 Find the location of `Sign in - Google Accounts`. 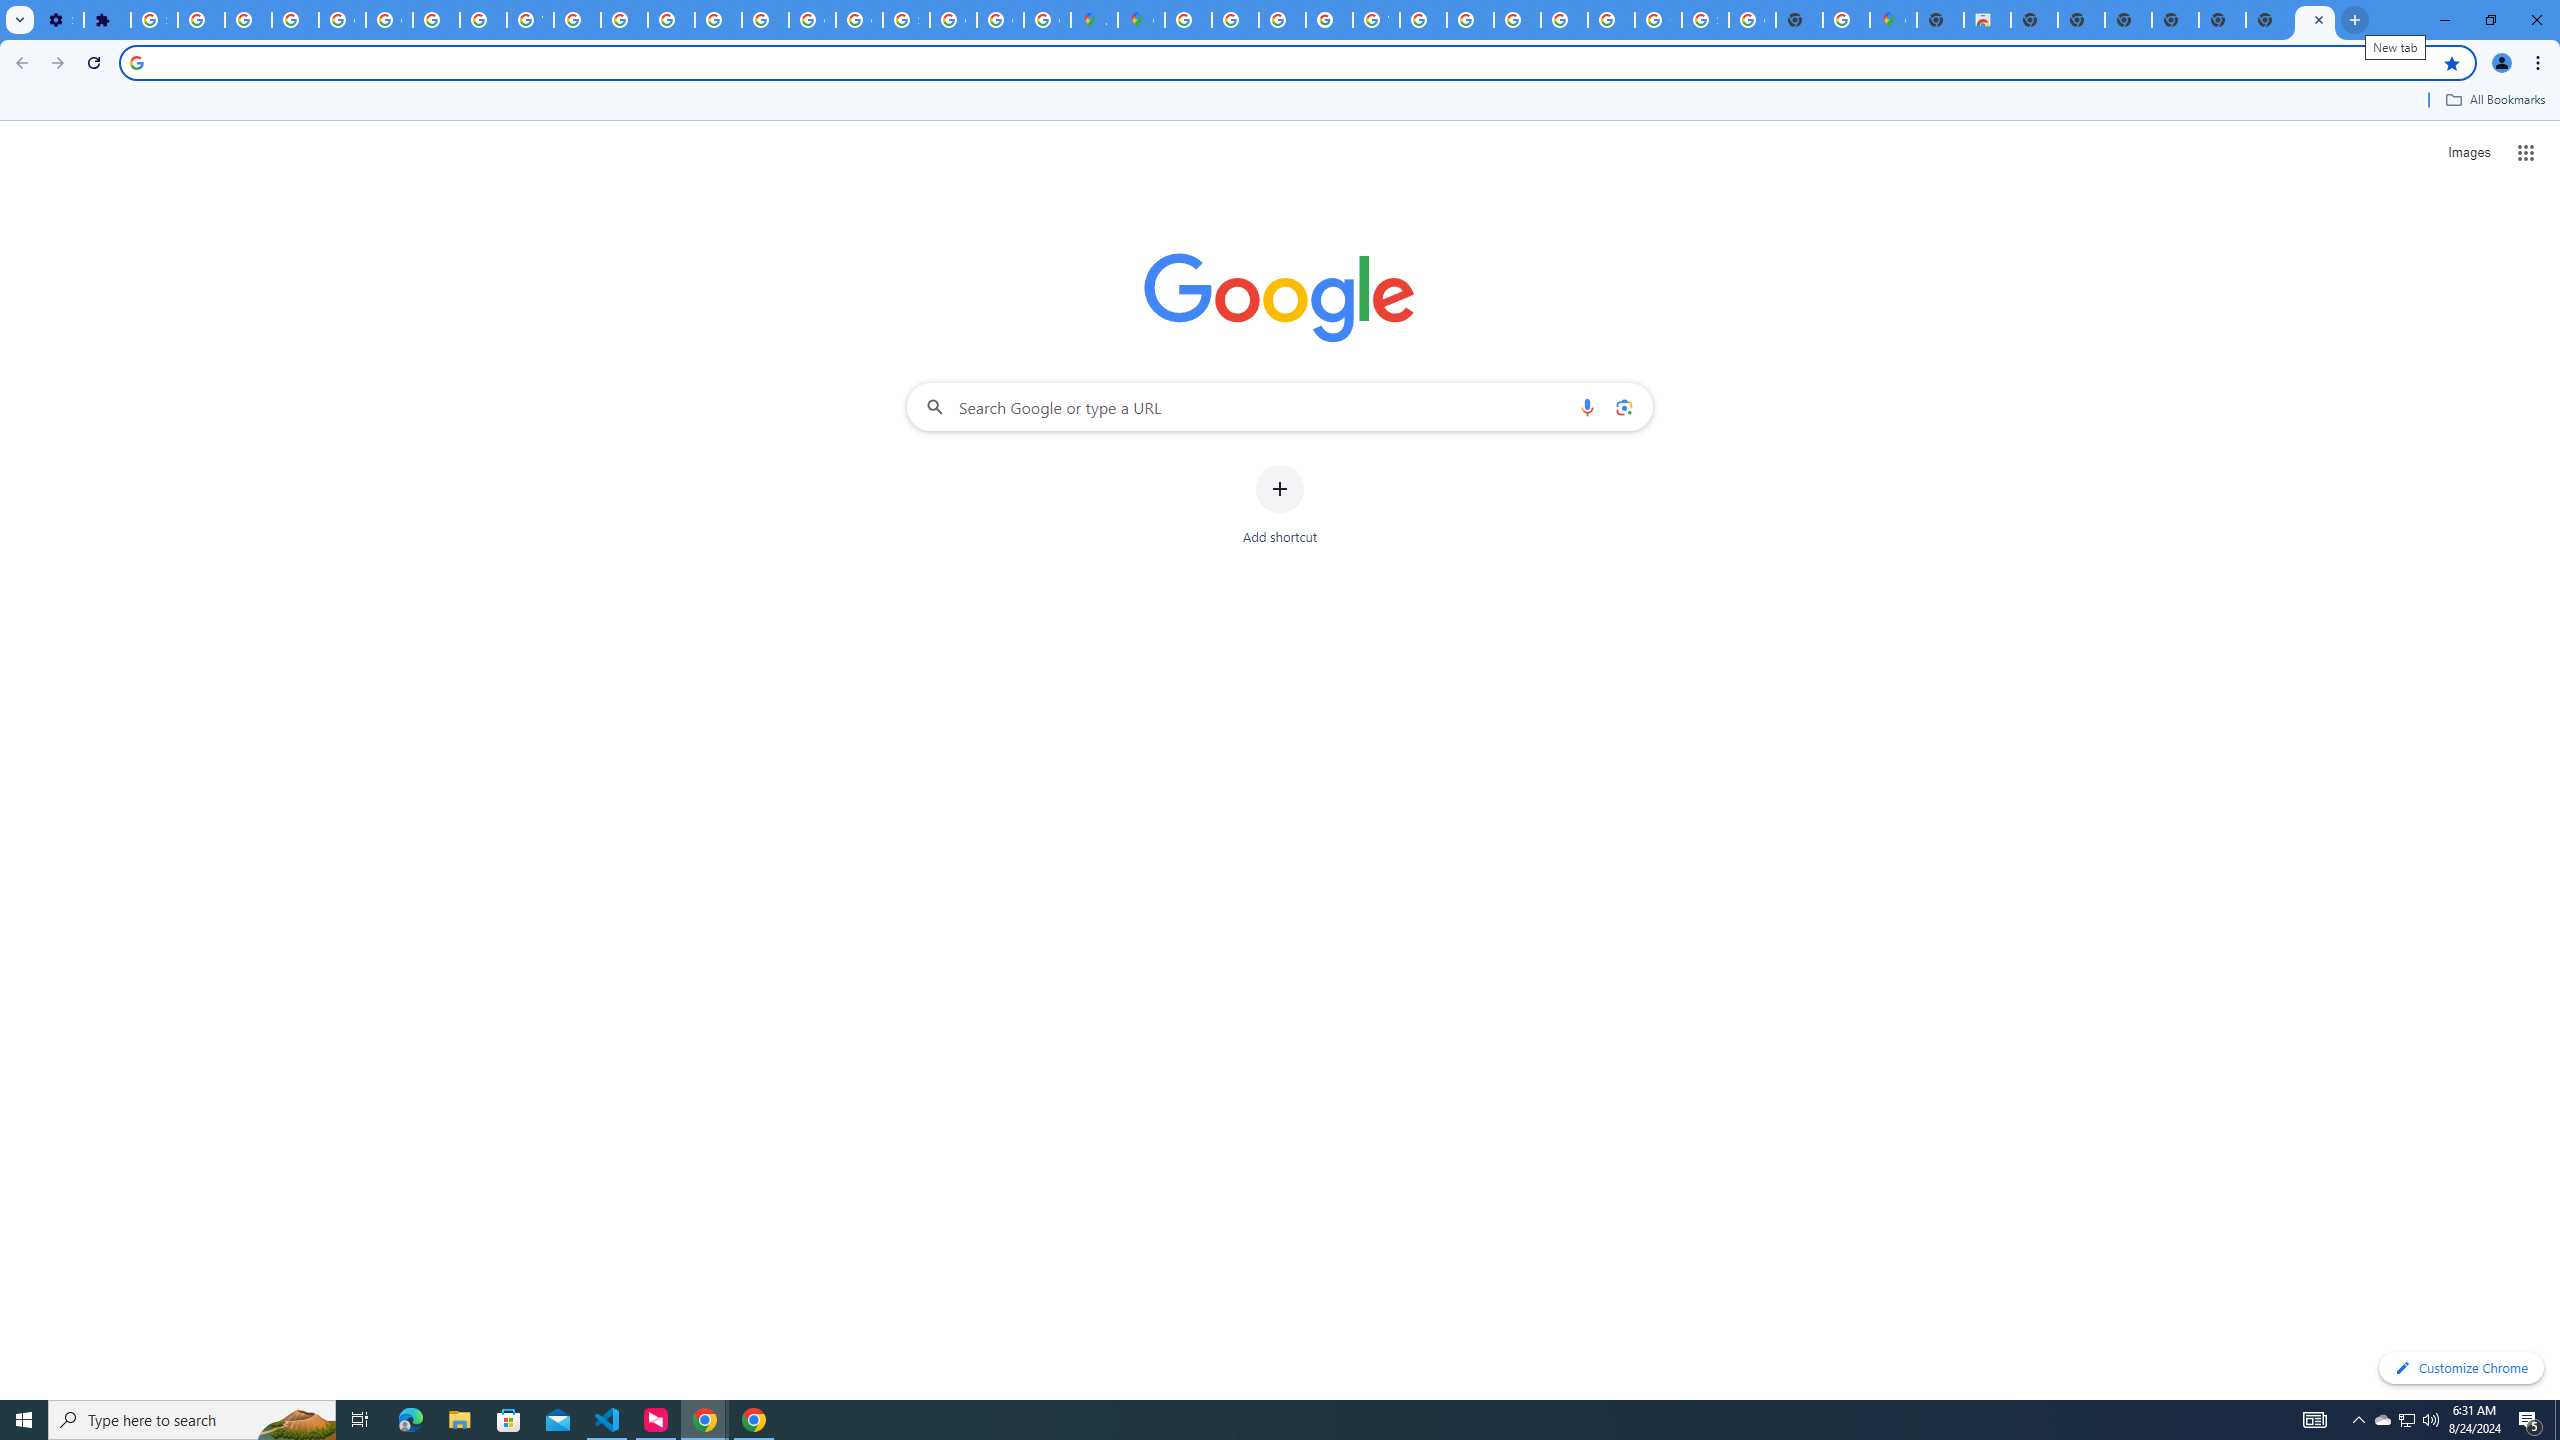

Sign in - Google Accounts is located at coordinates (154, 20).